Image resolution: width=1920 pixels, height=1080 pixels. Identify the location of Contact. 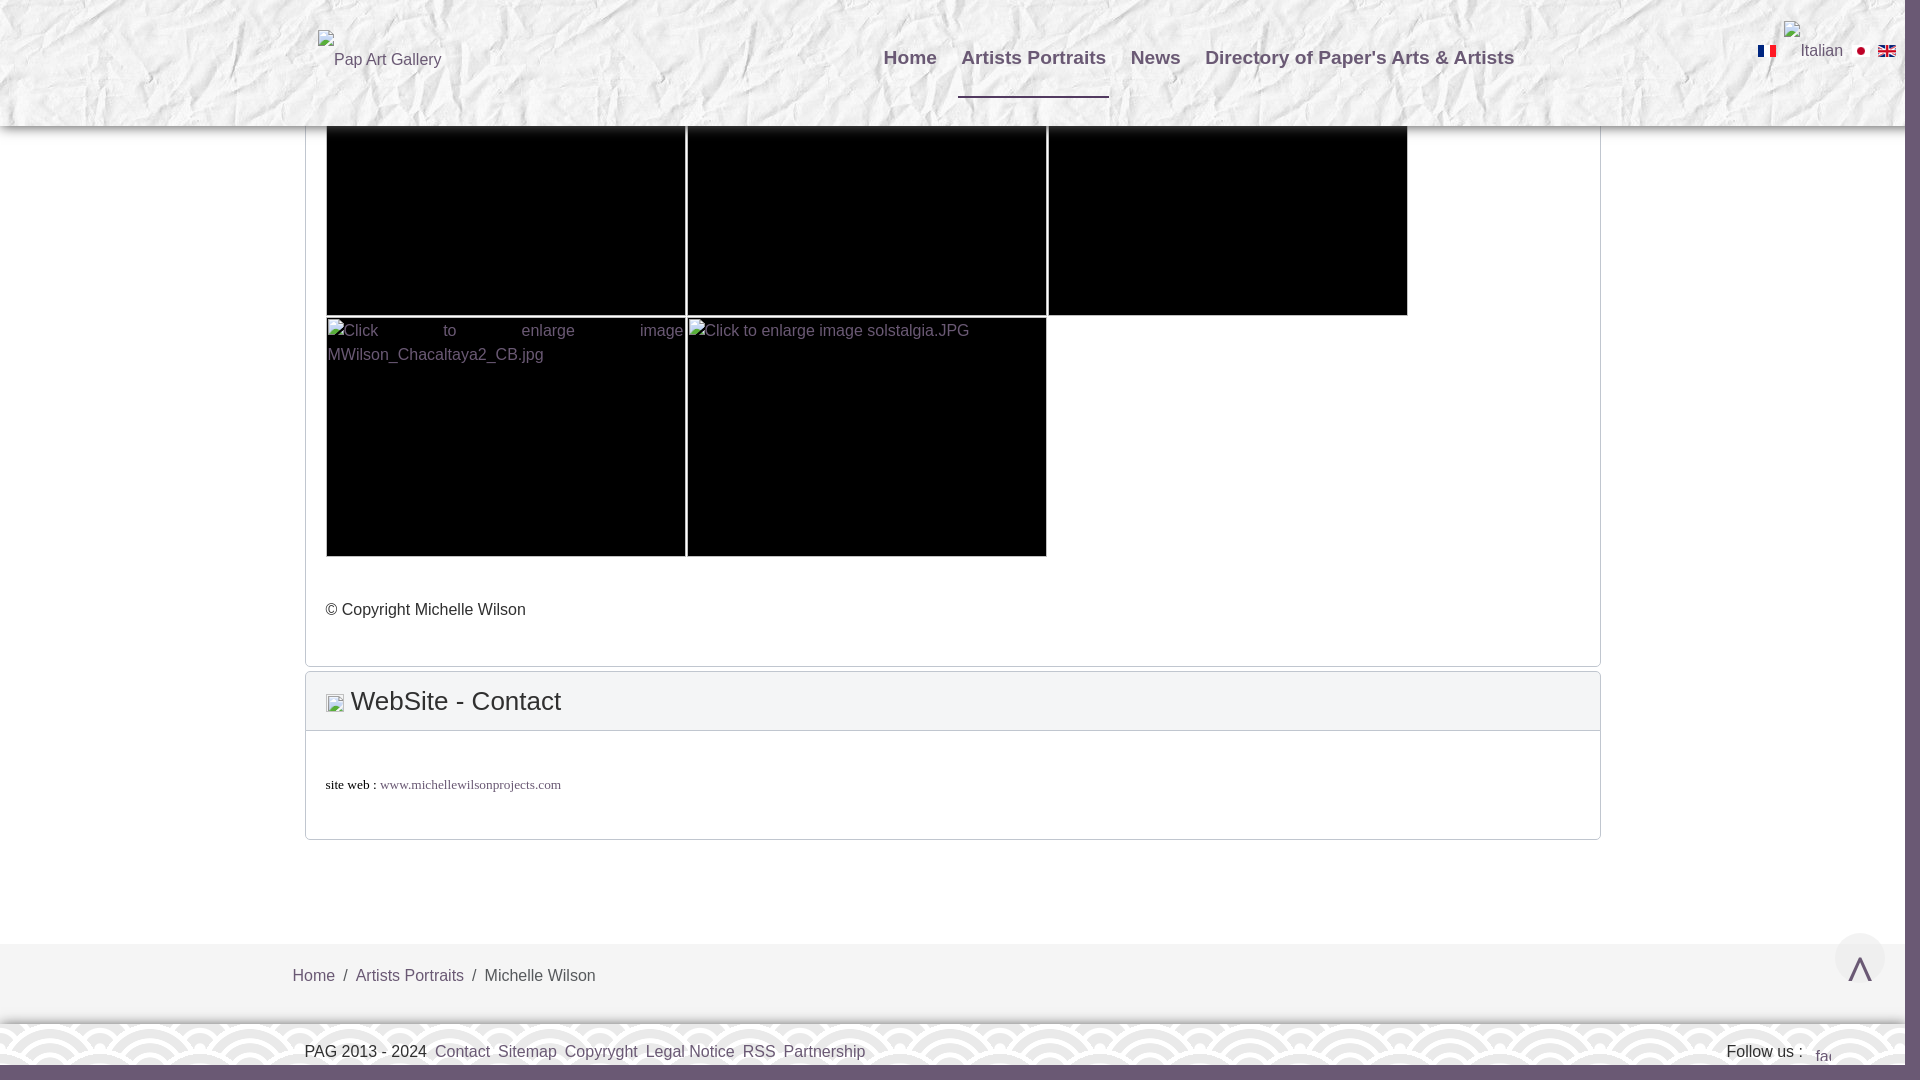
(462, 1051).